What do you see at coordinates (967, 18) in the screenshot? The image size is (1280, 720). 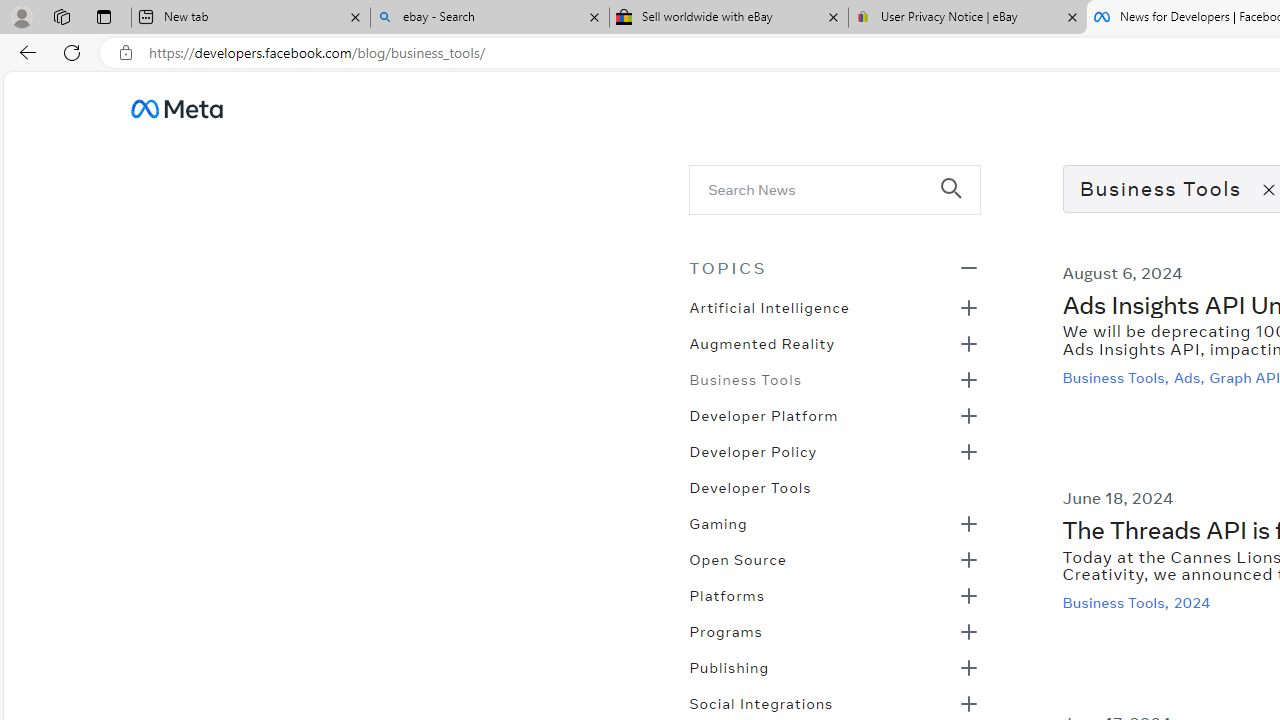 I see `User Privacy Notice | eBay` at bounding box center [967, 18].